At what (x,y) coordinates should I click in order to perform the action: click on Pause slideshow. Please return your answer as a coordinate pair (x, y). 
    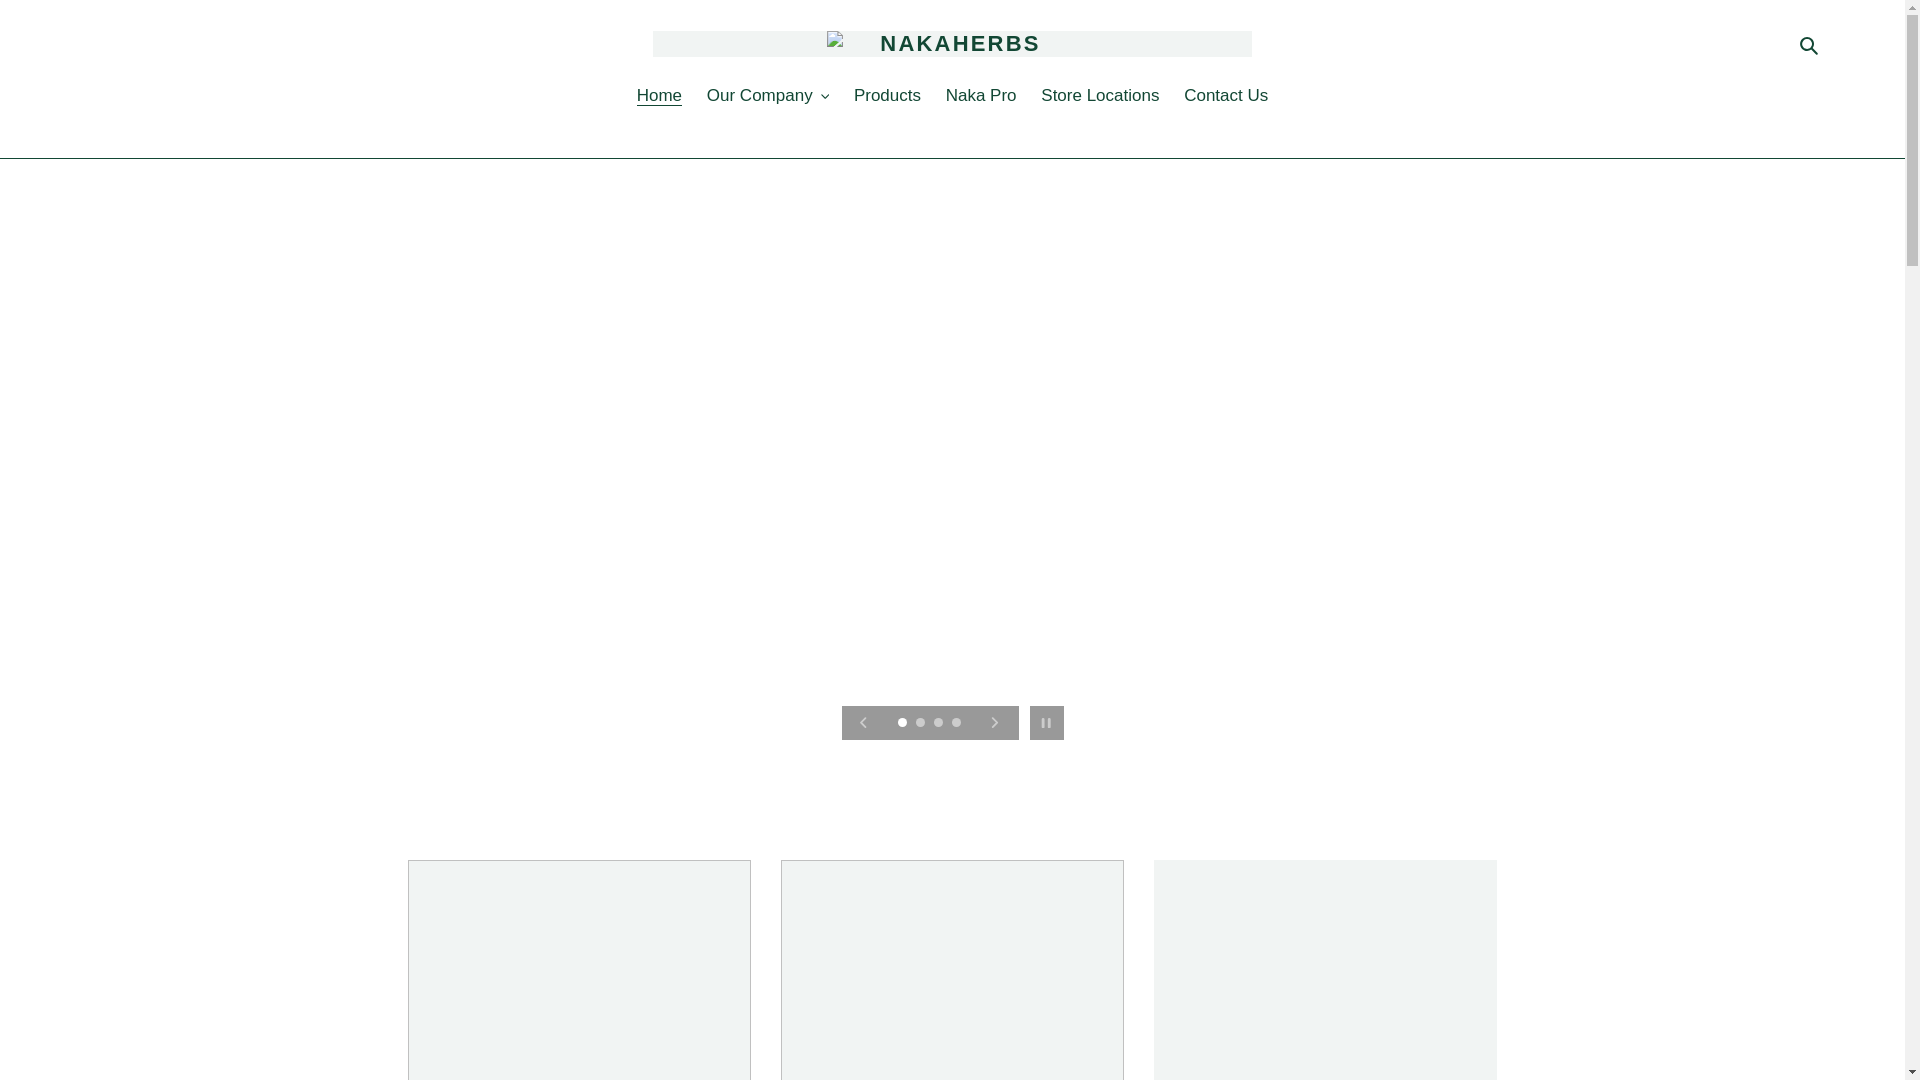
    Looking at the image, I should click on (1045, 722).